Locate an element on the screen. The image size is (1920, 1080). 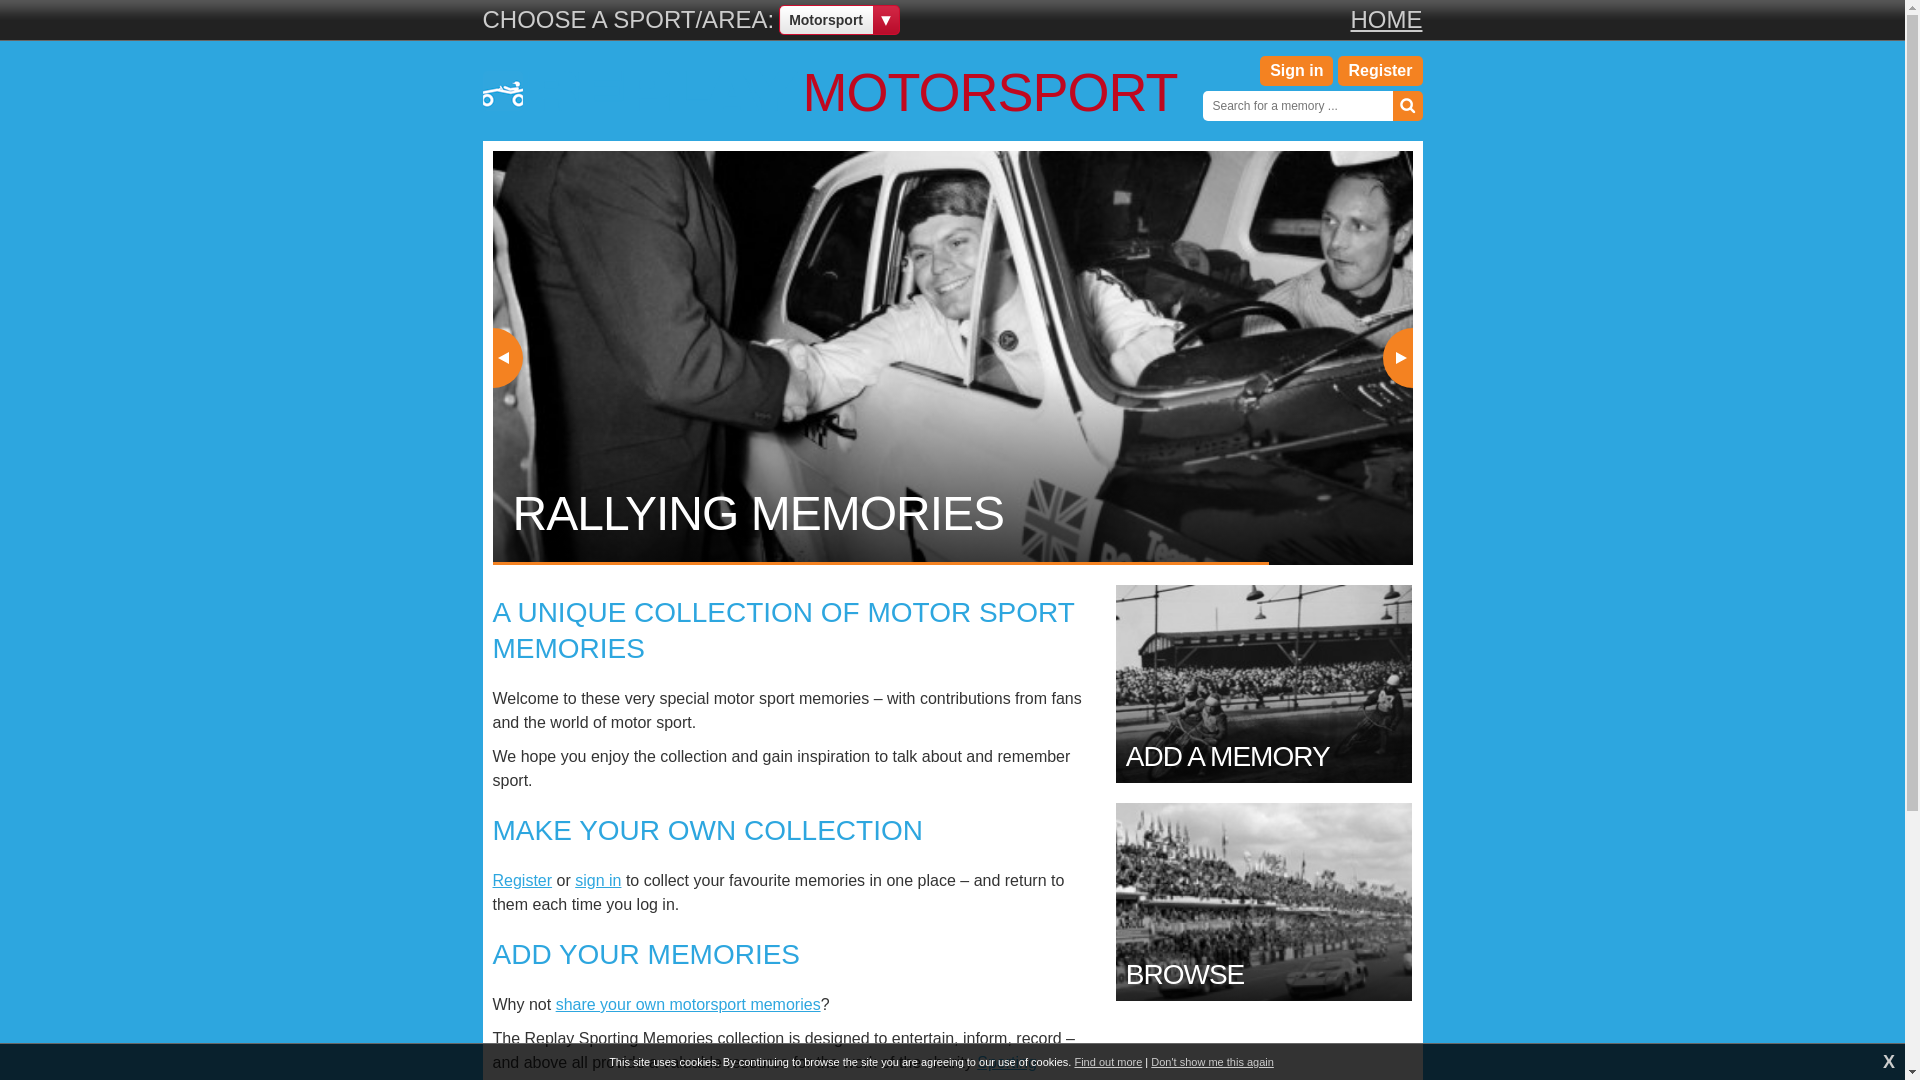
sign in is located at coordinates (597, 880).